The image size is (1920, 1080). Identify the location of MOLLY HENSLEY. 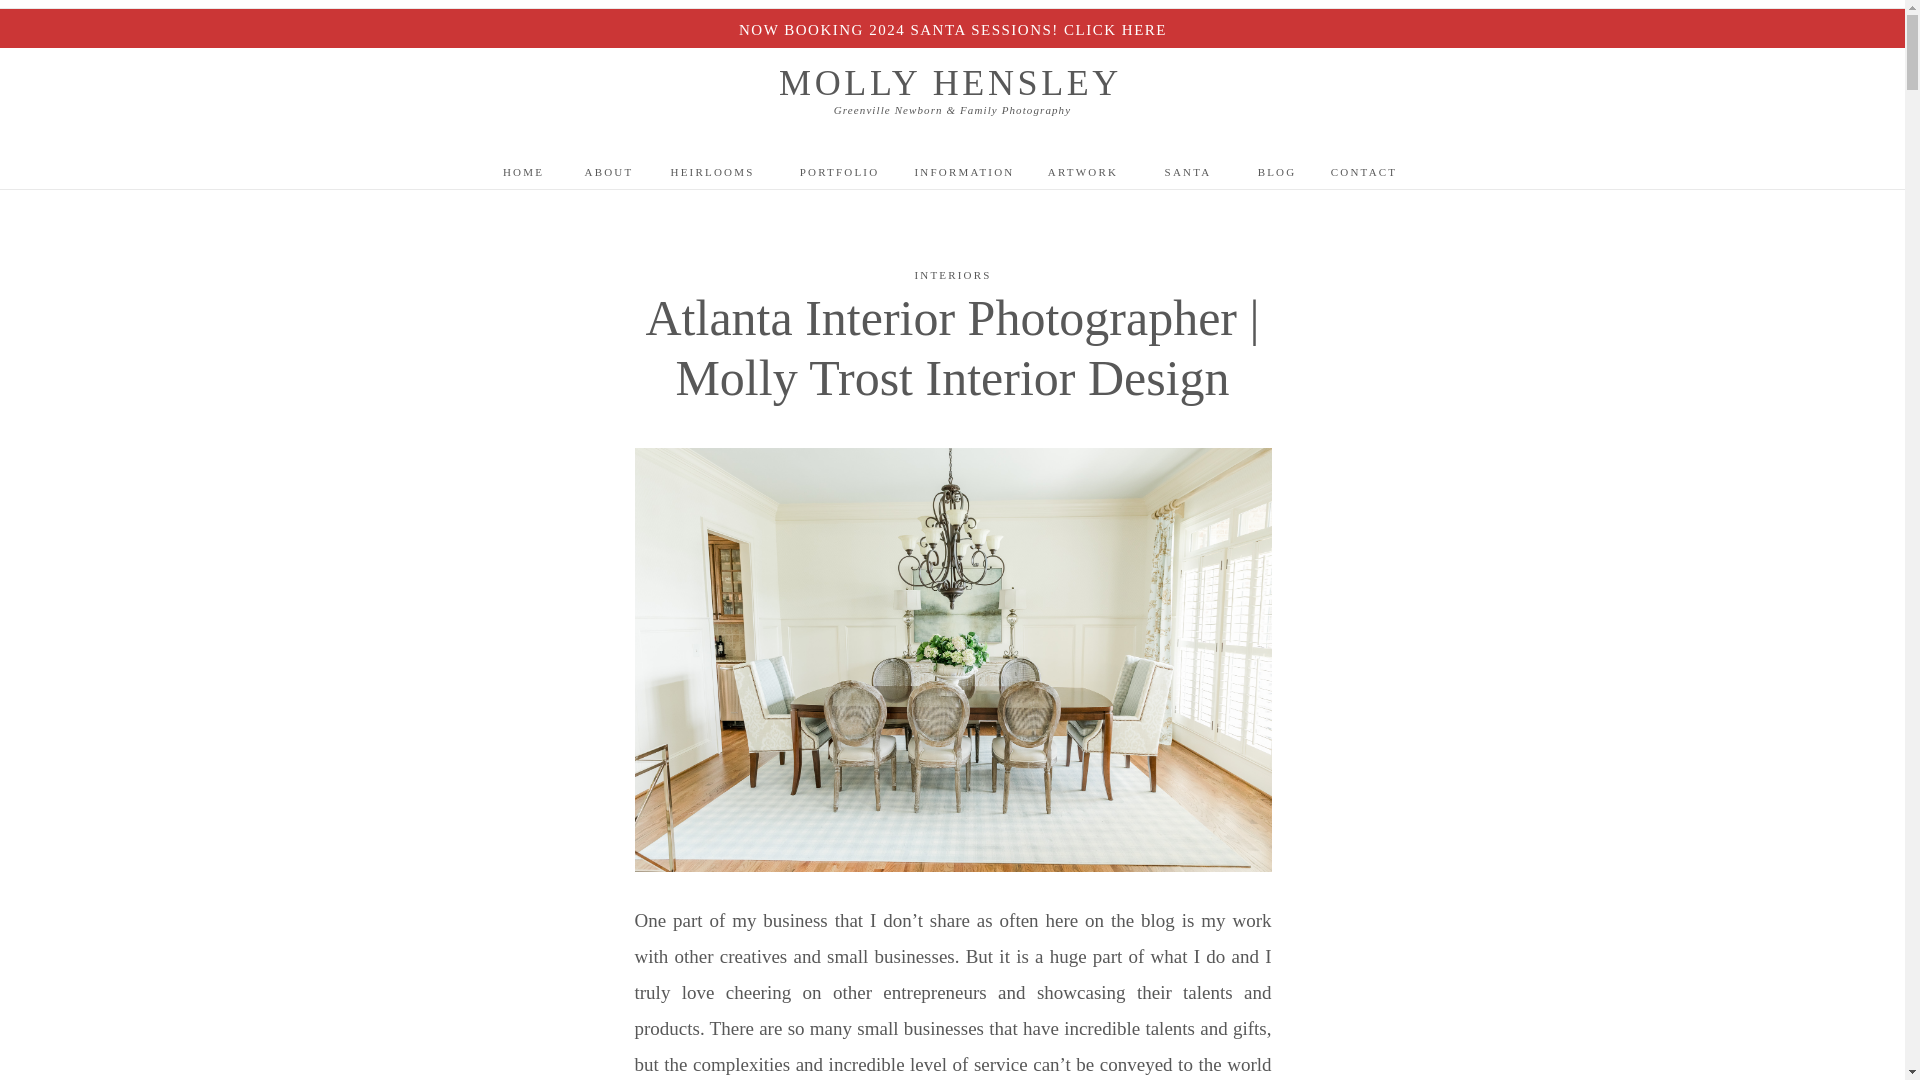
(950, 81).